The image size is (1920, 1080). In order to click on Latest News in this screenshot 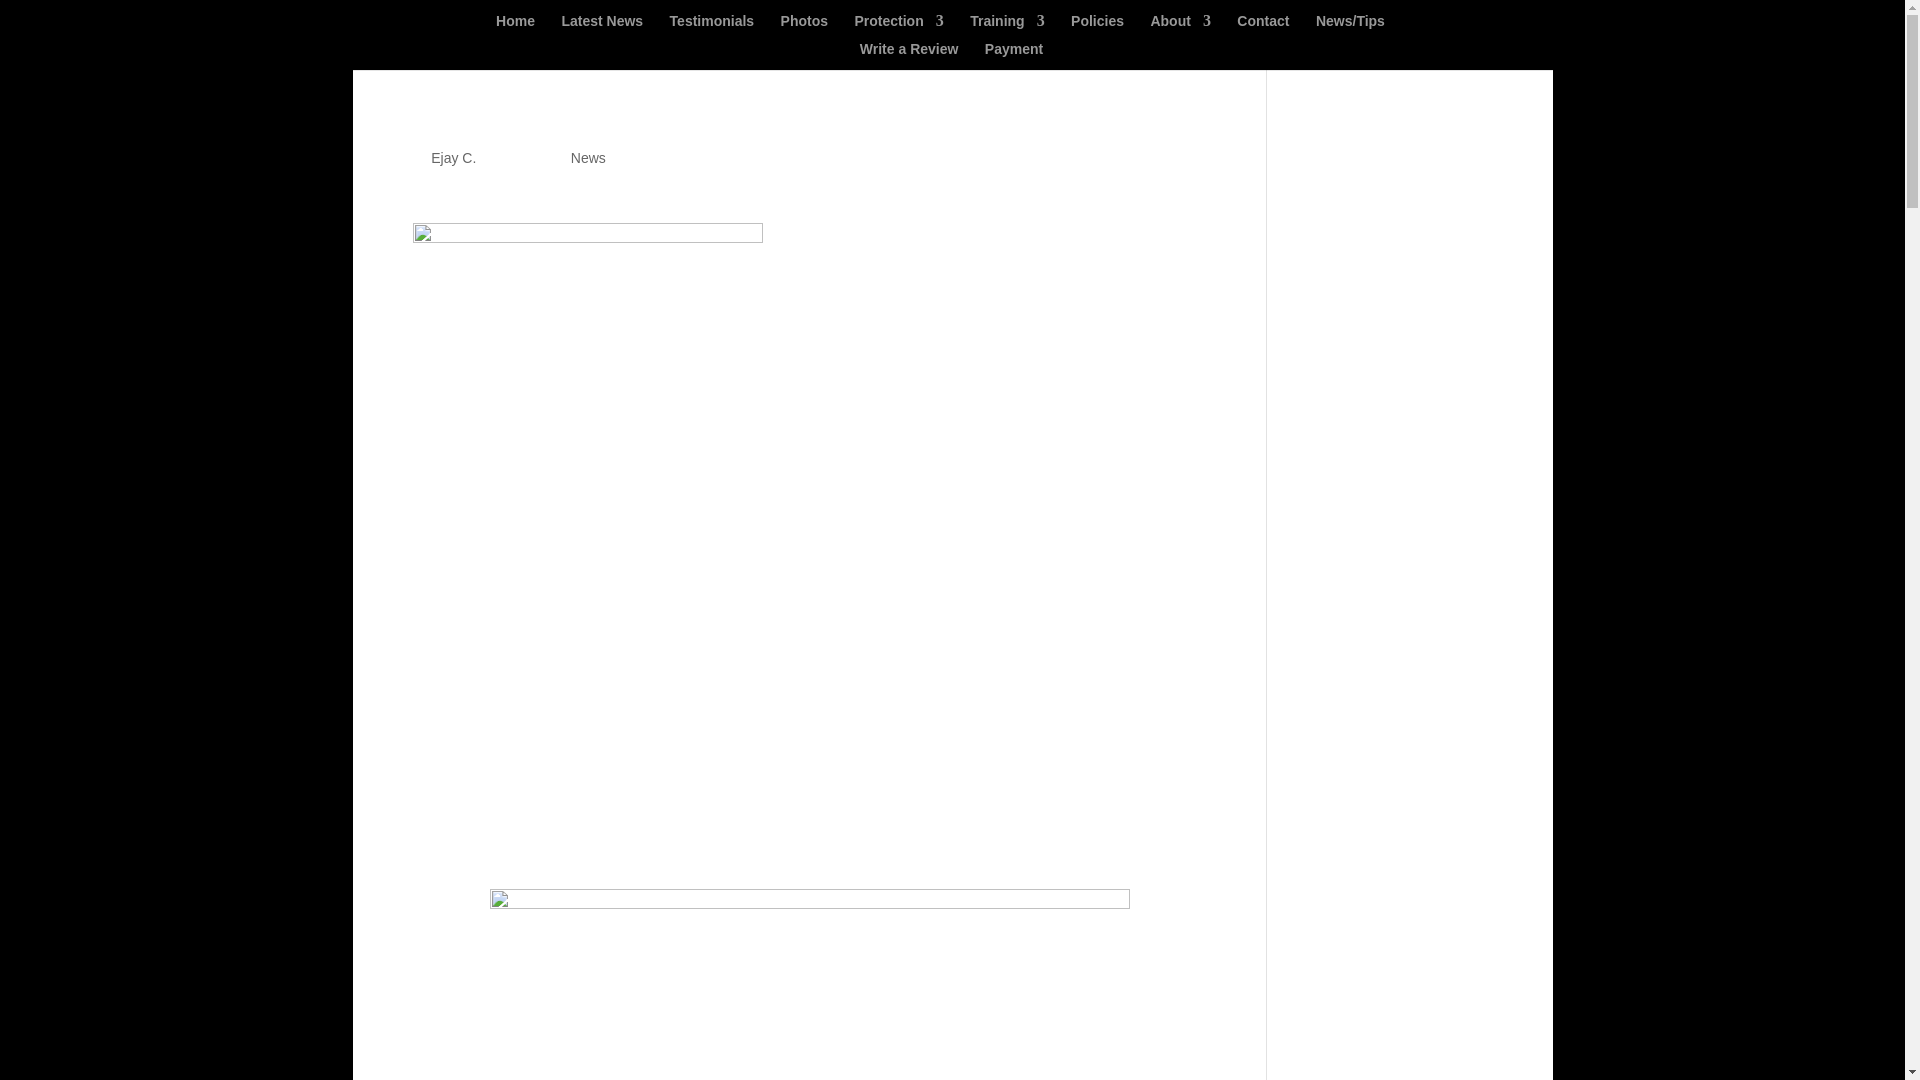, I will do `click(602, 28)`.